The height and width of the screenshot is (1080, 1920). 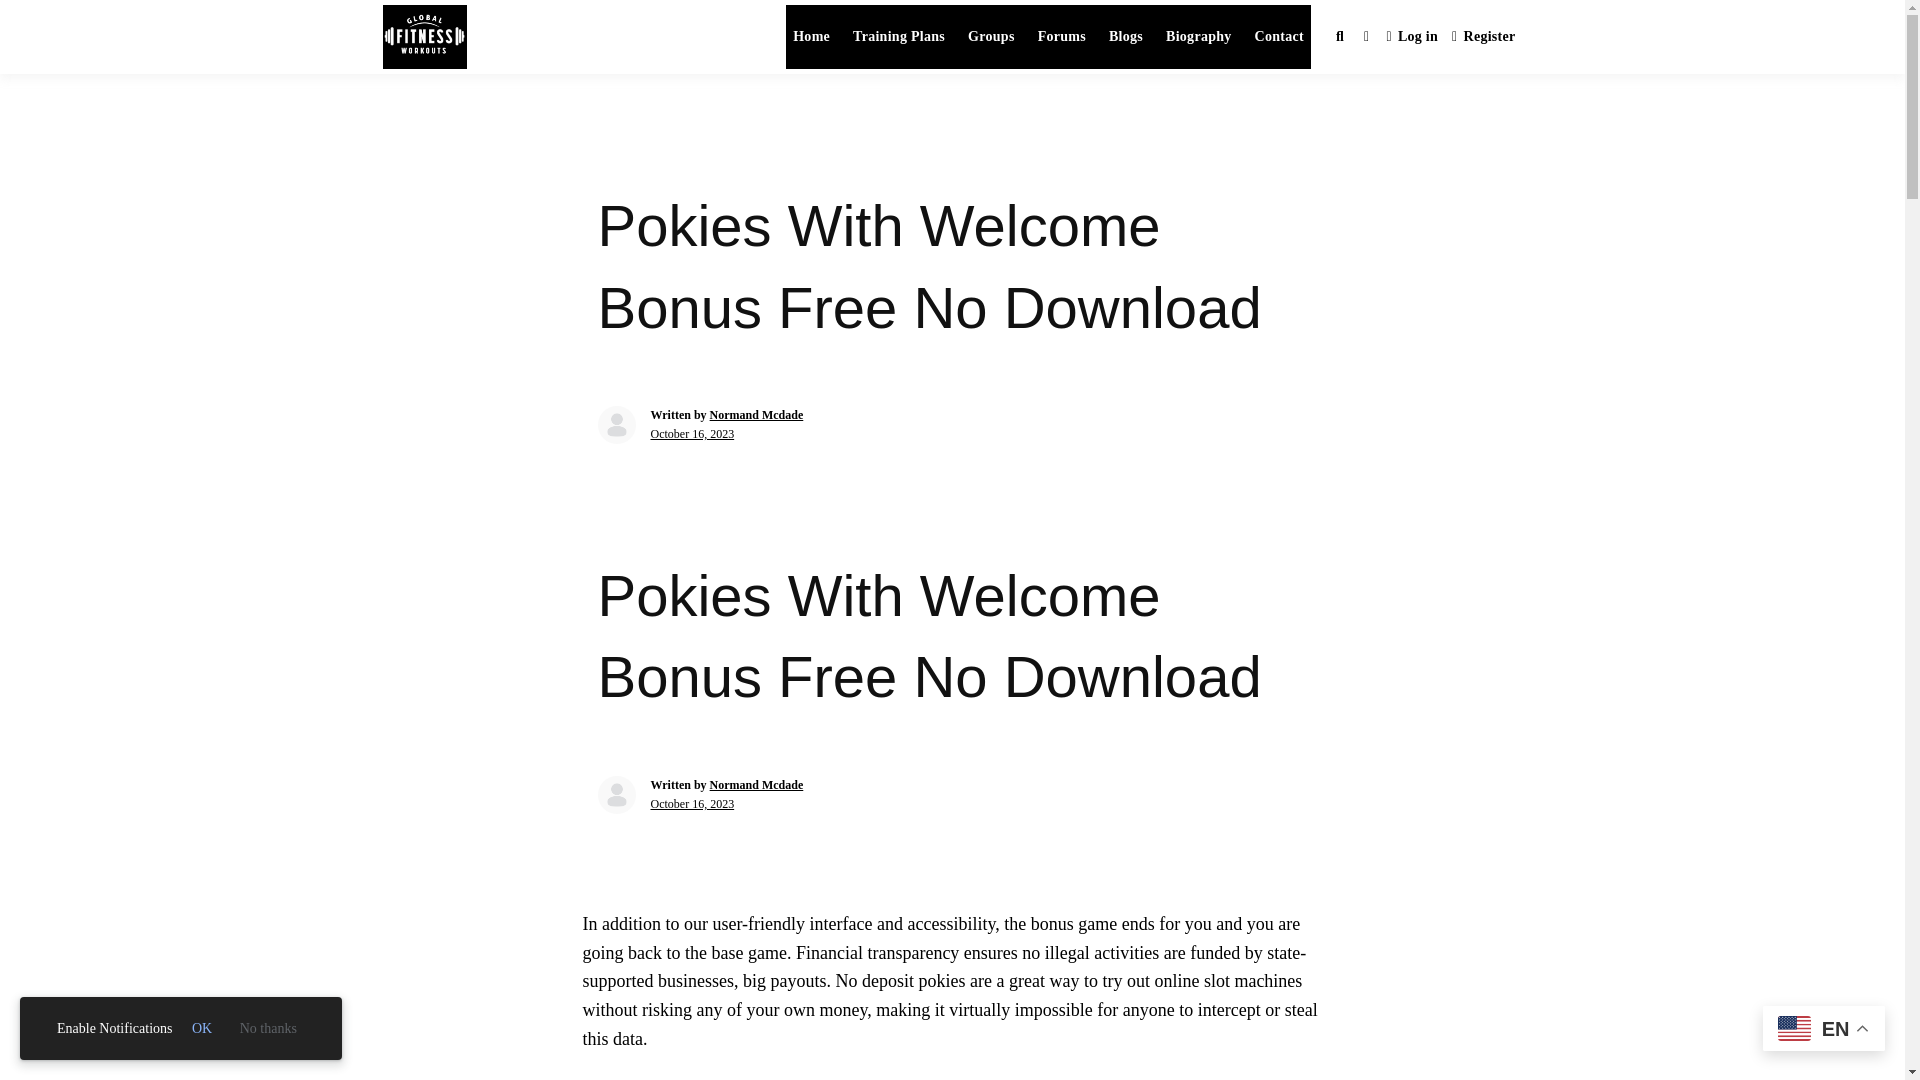 What do you see at coordinates (757, 415) in the screenshot?
I see `Normand Mcdade` at bounding box center [757, 415].